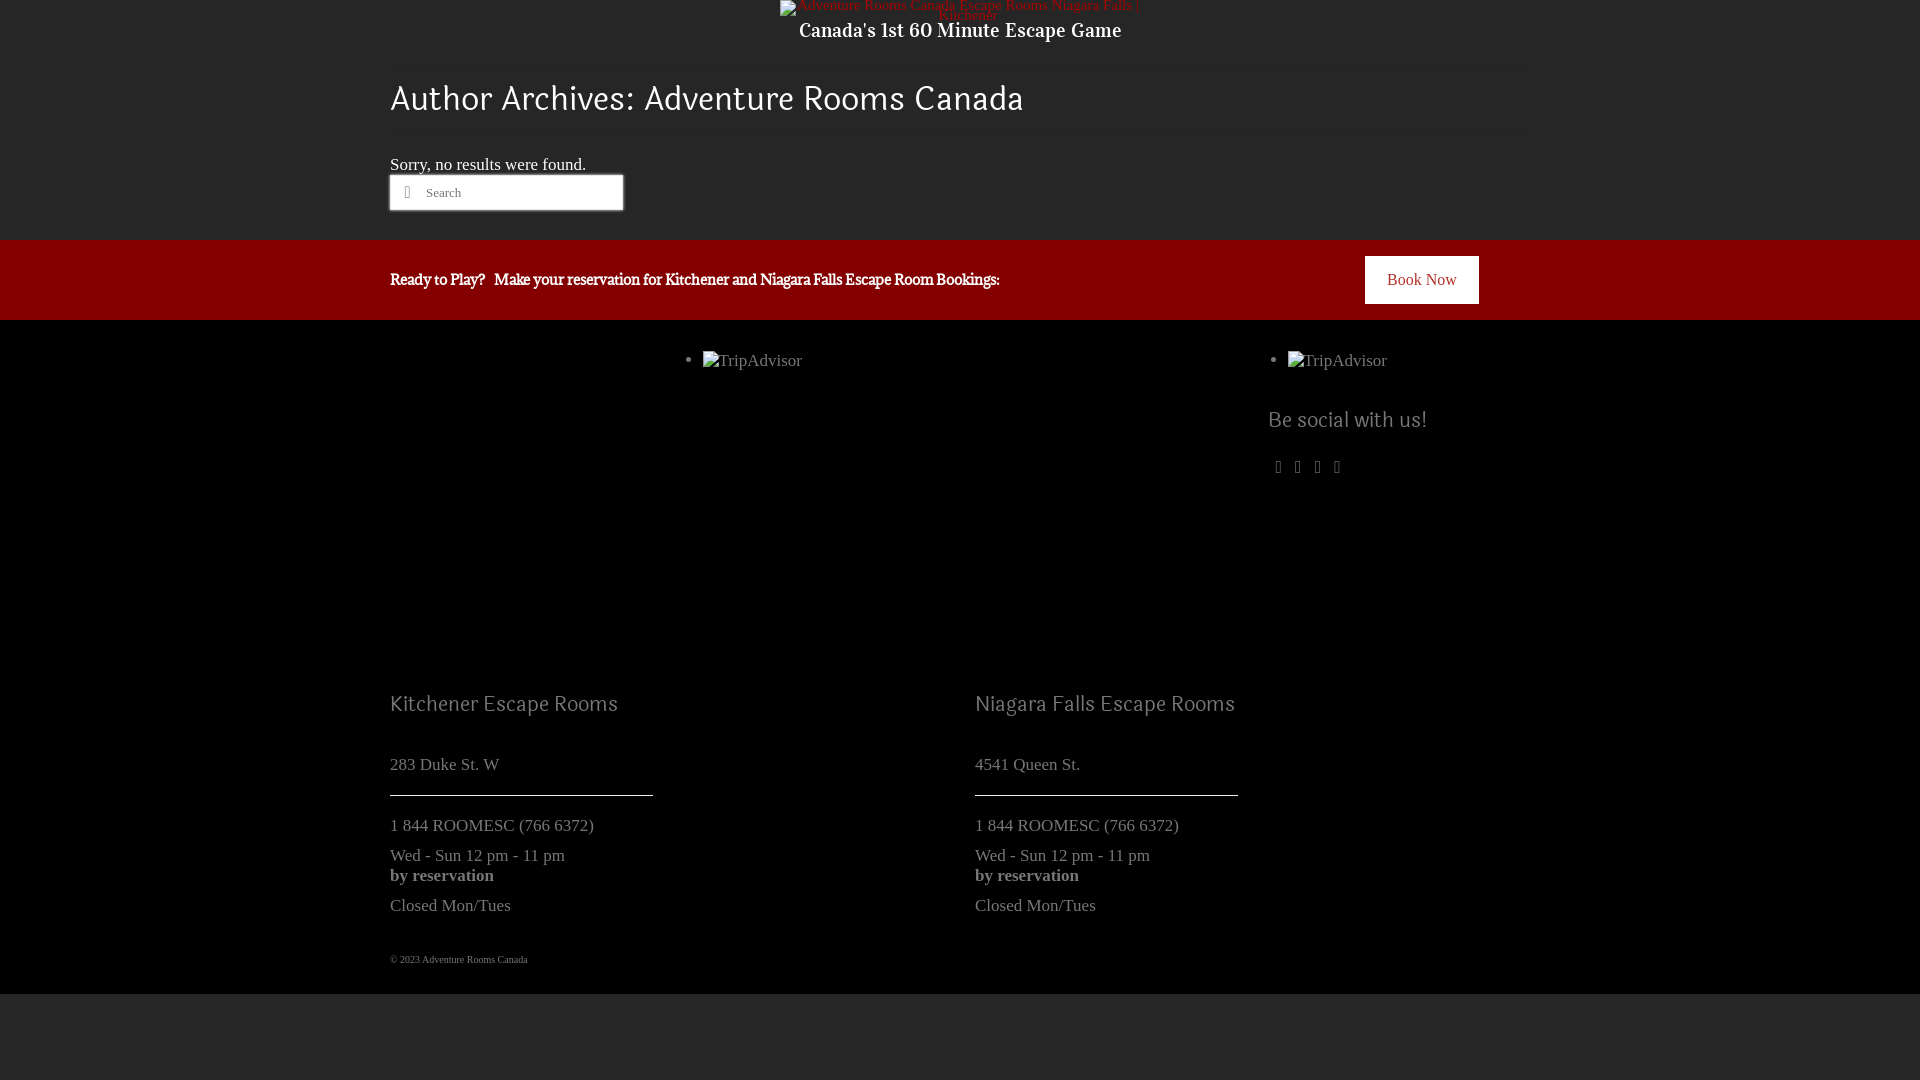 Image resolution: width=1920 pixels, height=1080 pixels. I want to click on by reservation, so click(1027, 876).